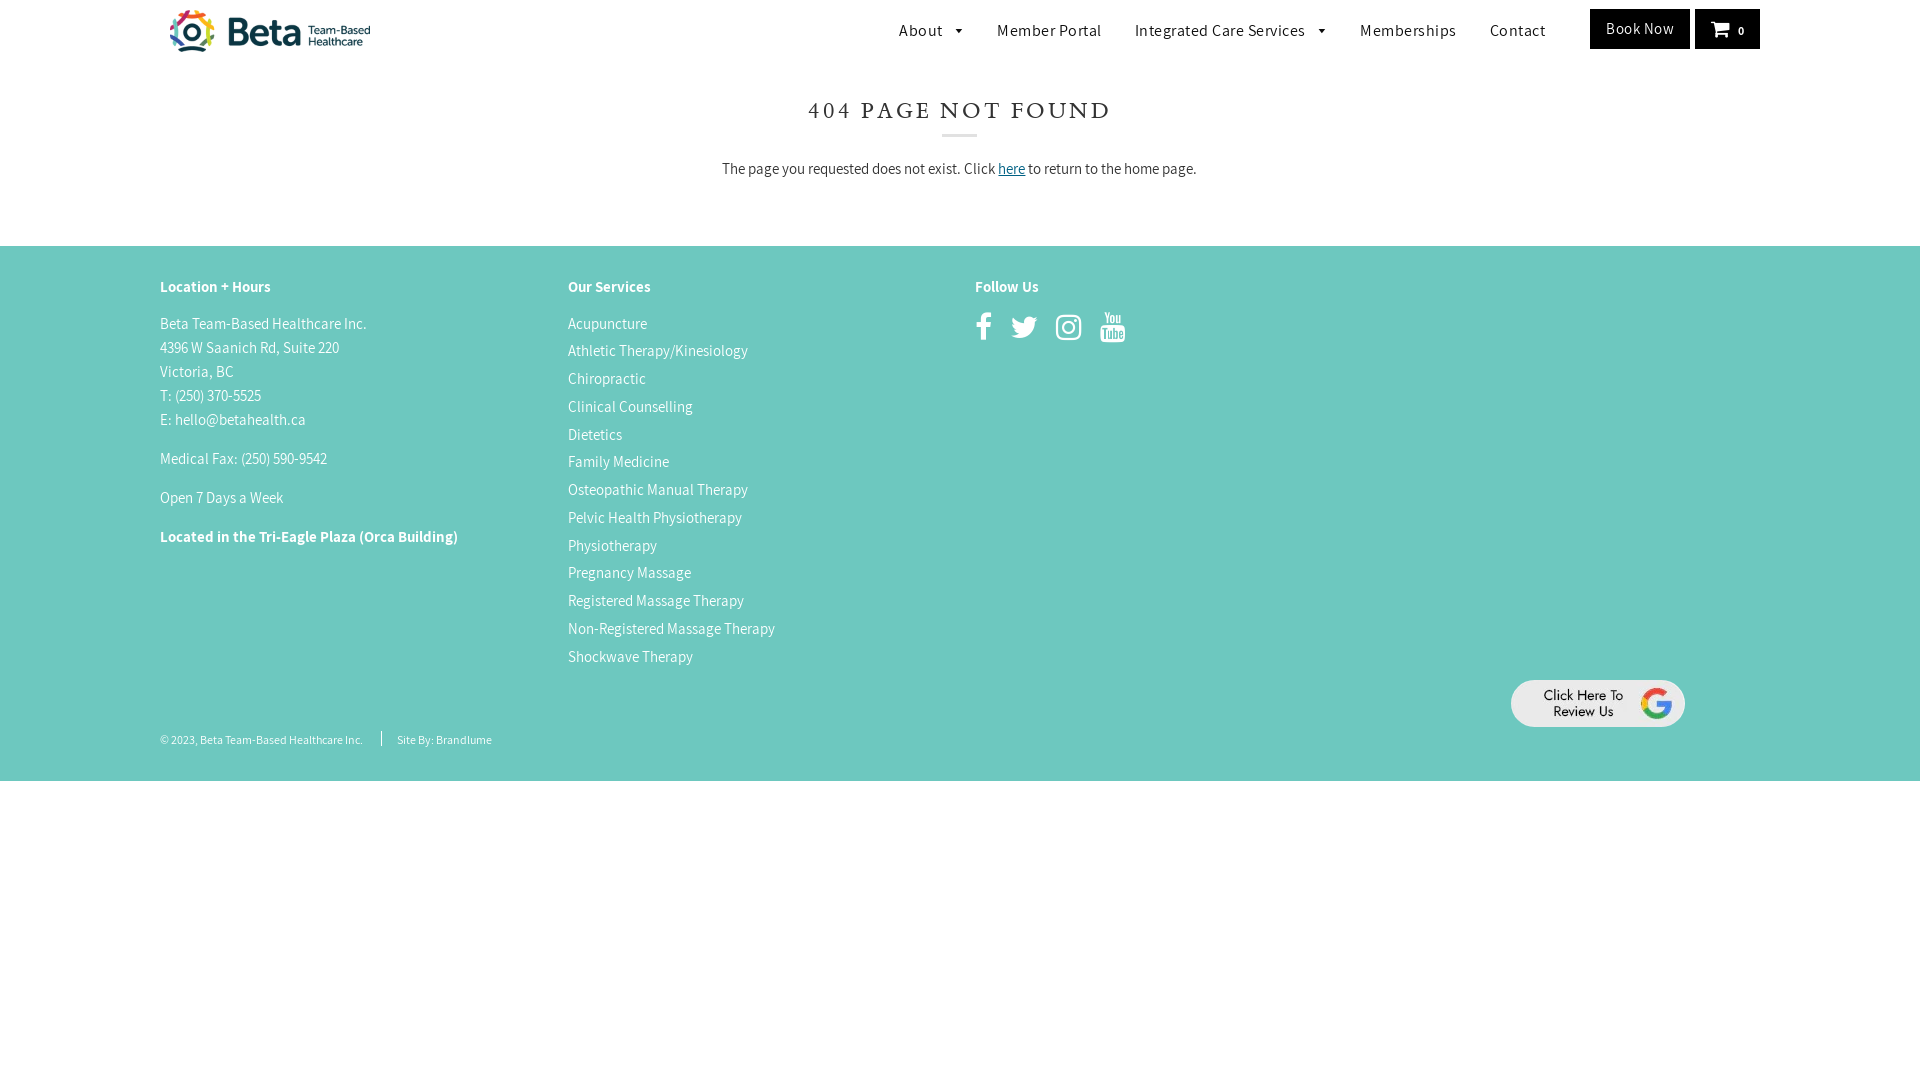  What do you see at coordinates (658, 350) in the screenshot?
I see `Athletic Therapy/Kinesiology` at bounding box center [658, 350].